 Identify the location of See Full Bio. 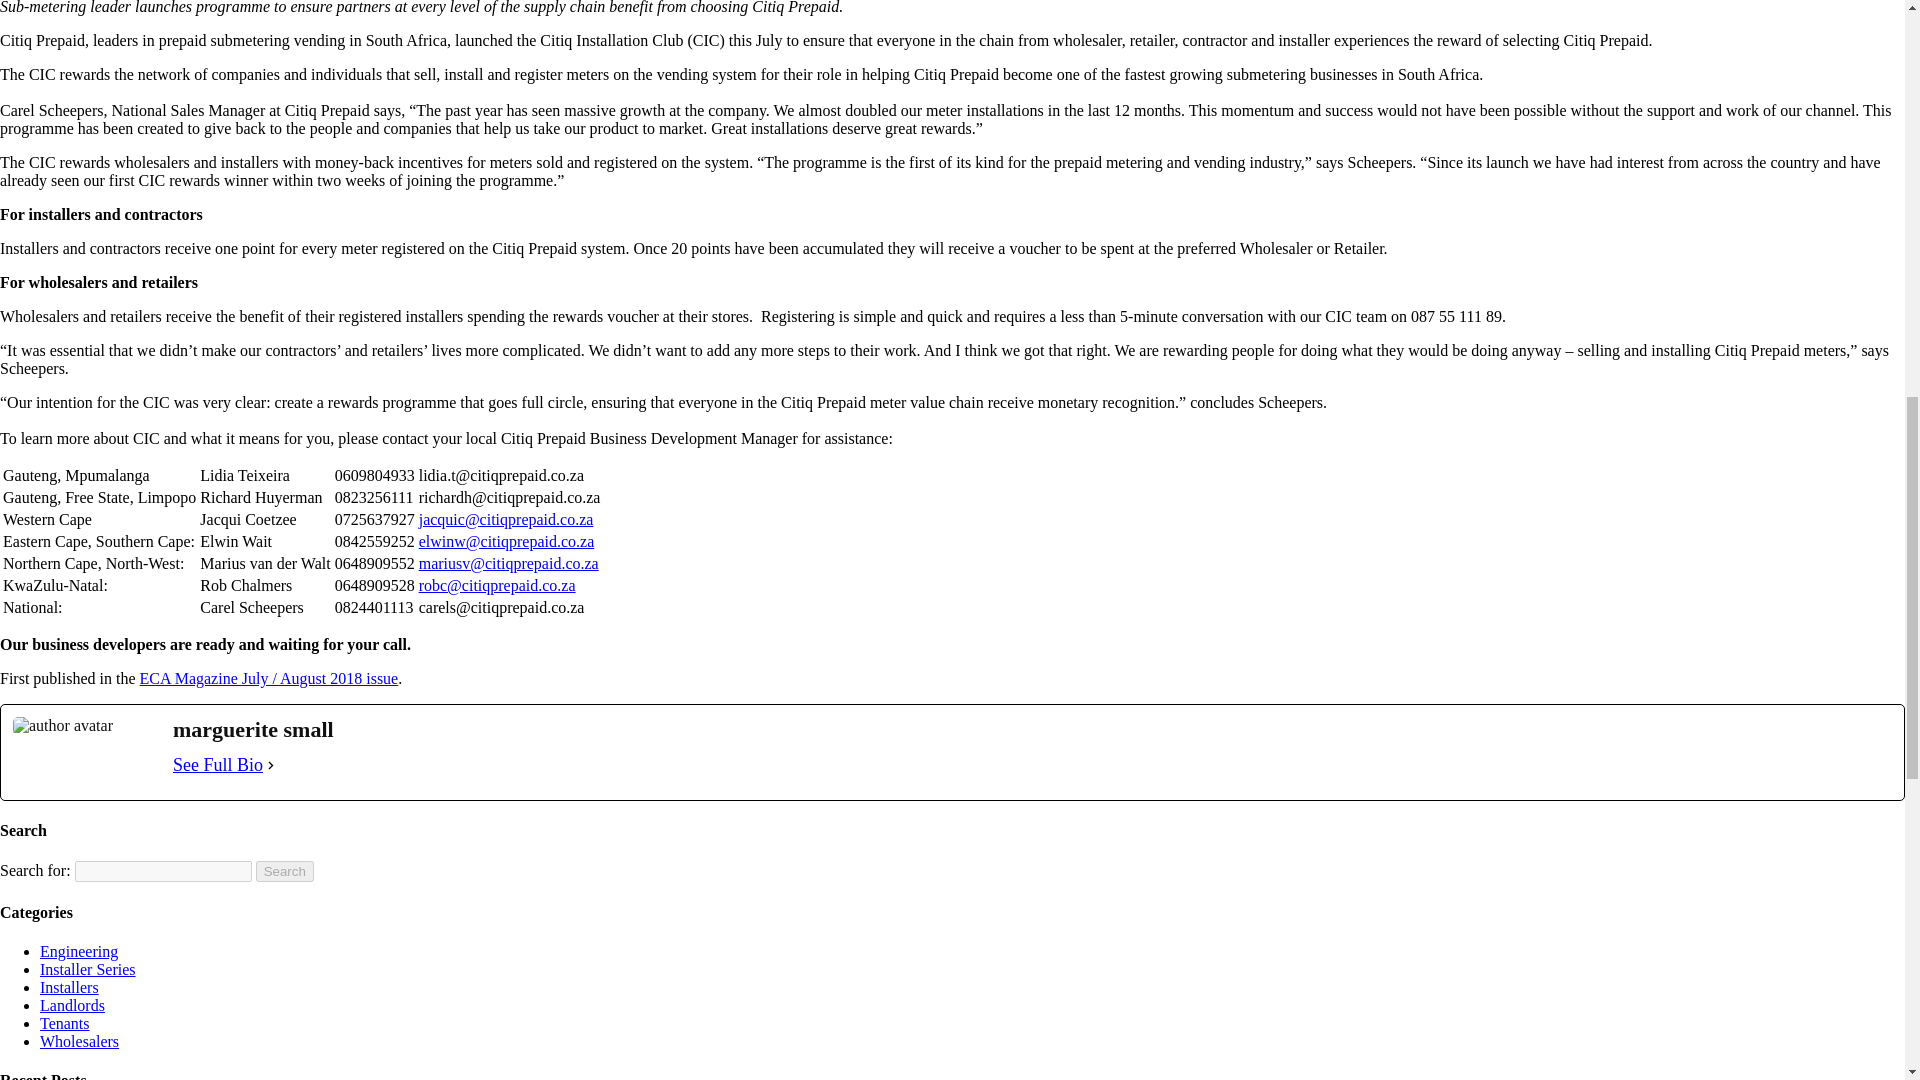
(218, 765).